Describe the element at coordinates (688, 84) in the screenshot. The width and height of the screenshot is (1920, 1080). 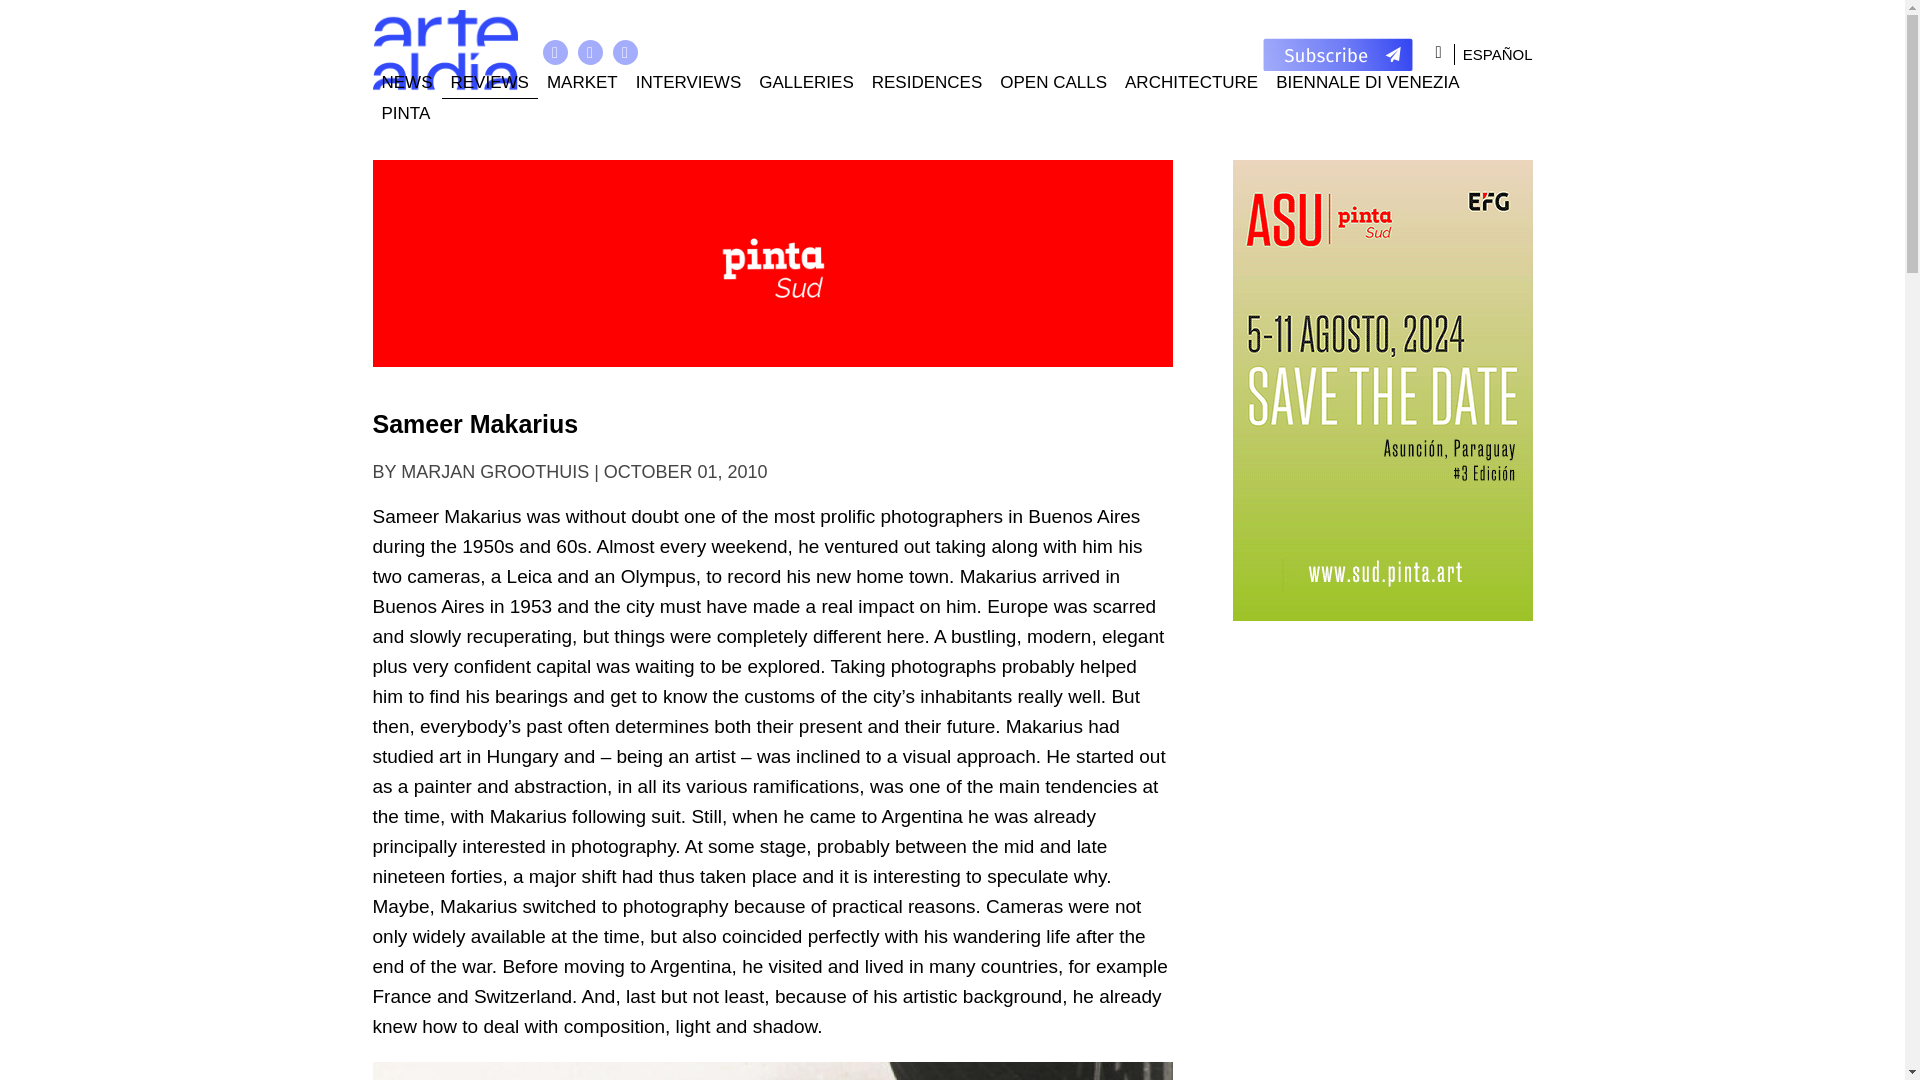
I see `INTERVIEWS` at that location.